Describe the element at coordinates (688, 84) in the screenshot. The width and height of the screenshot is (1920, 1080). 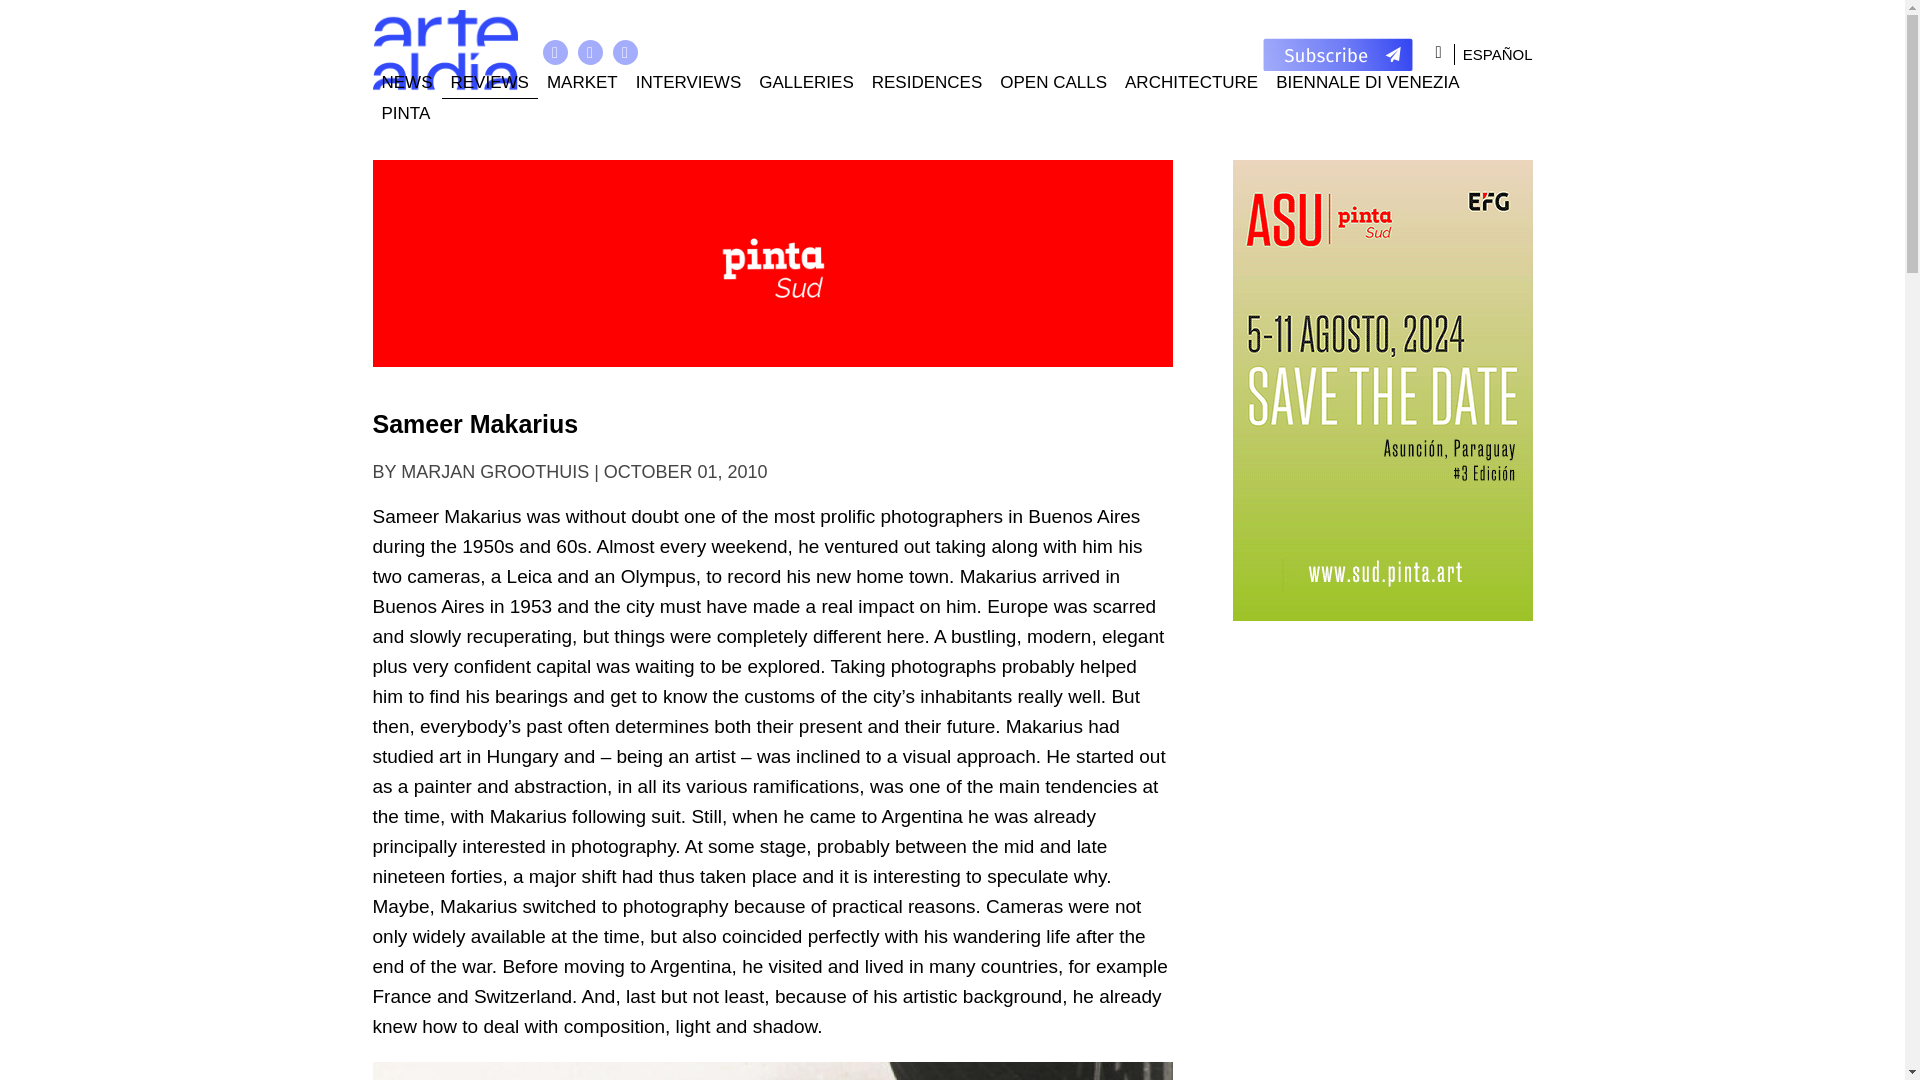
I see `INTERVIEWS` at that location.